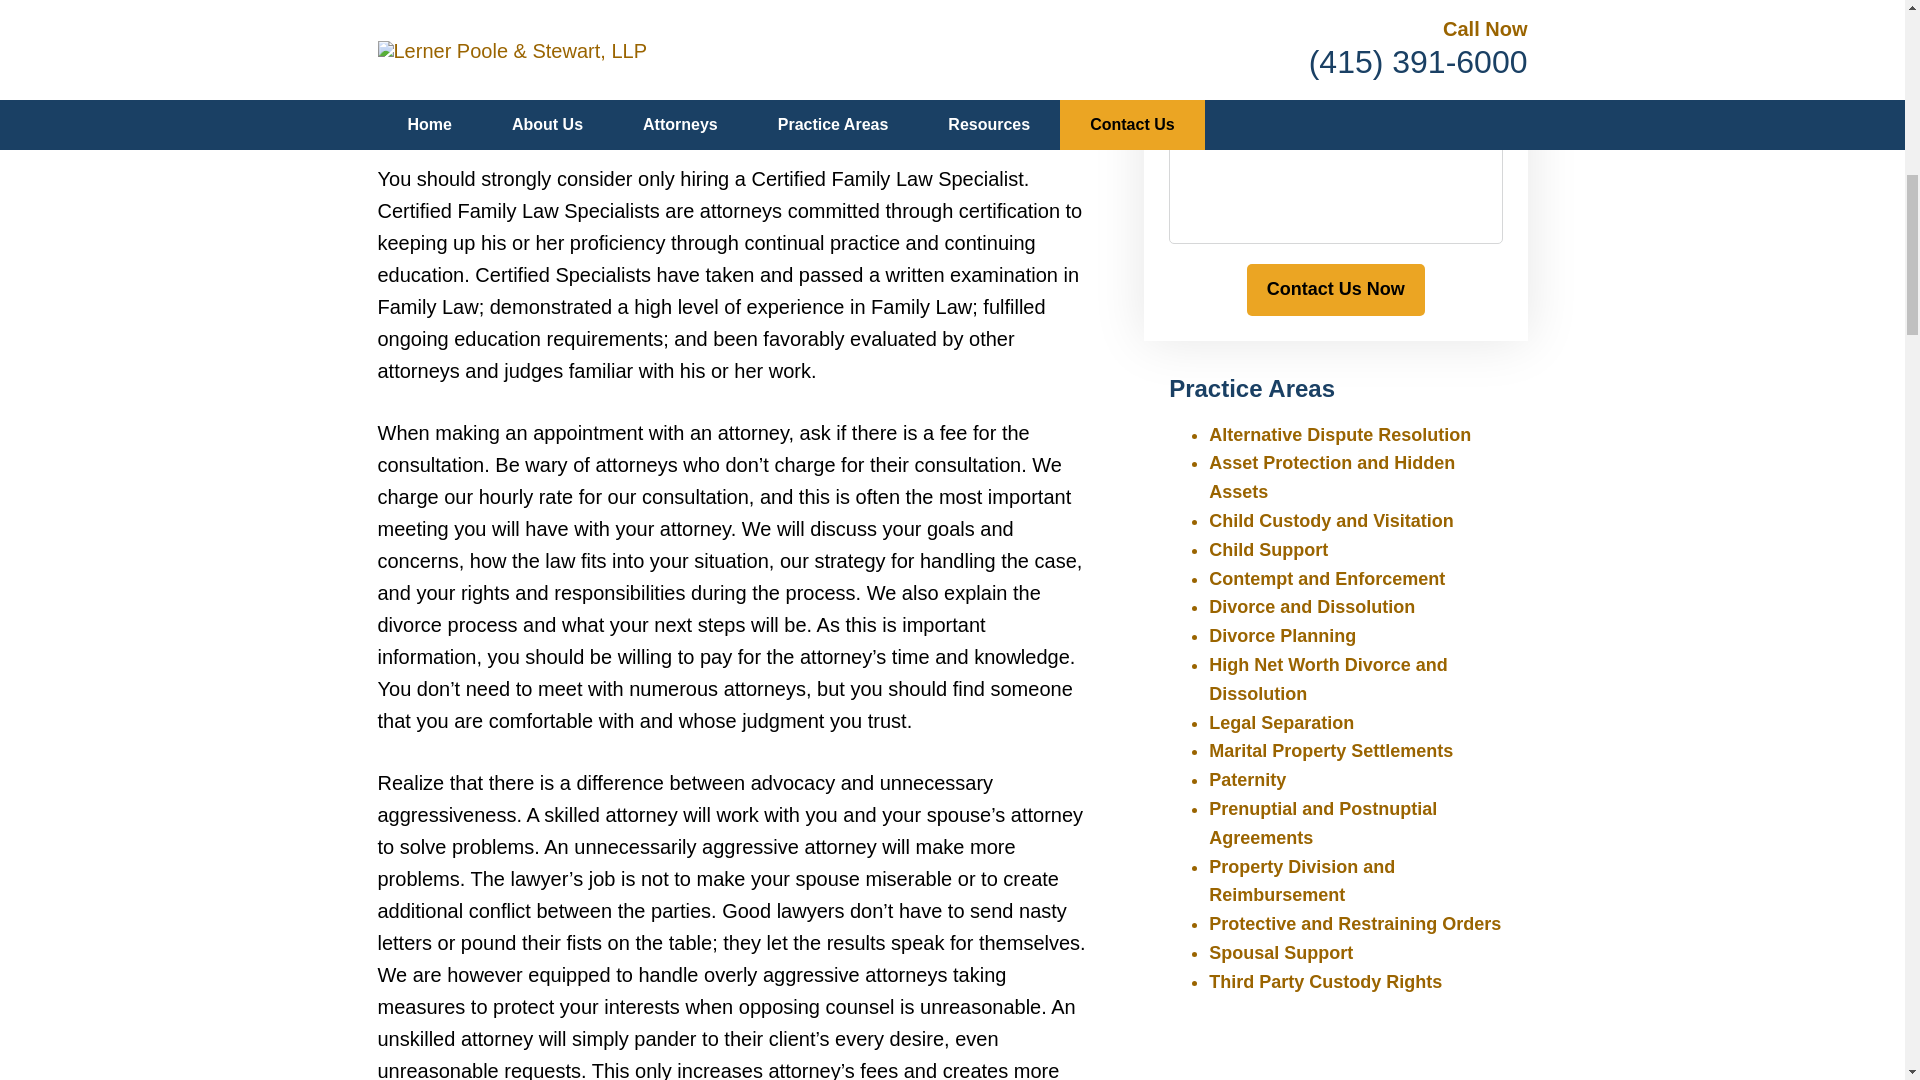 This screenshot has height=1080, width=1920. I want to click on Contact Us Now, so click(1335, 290).